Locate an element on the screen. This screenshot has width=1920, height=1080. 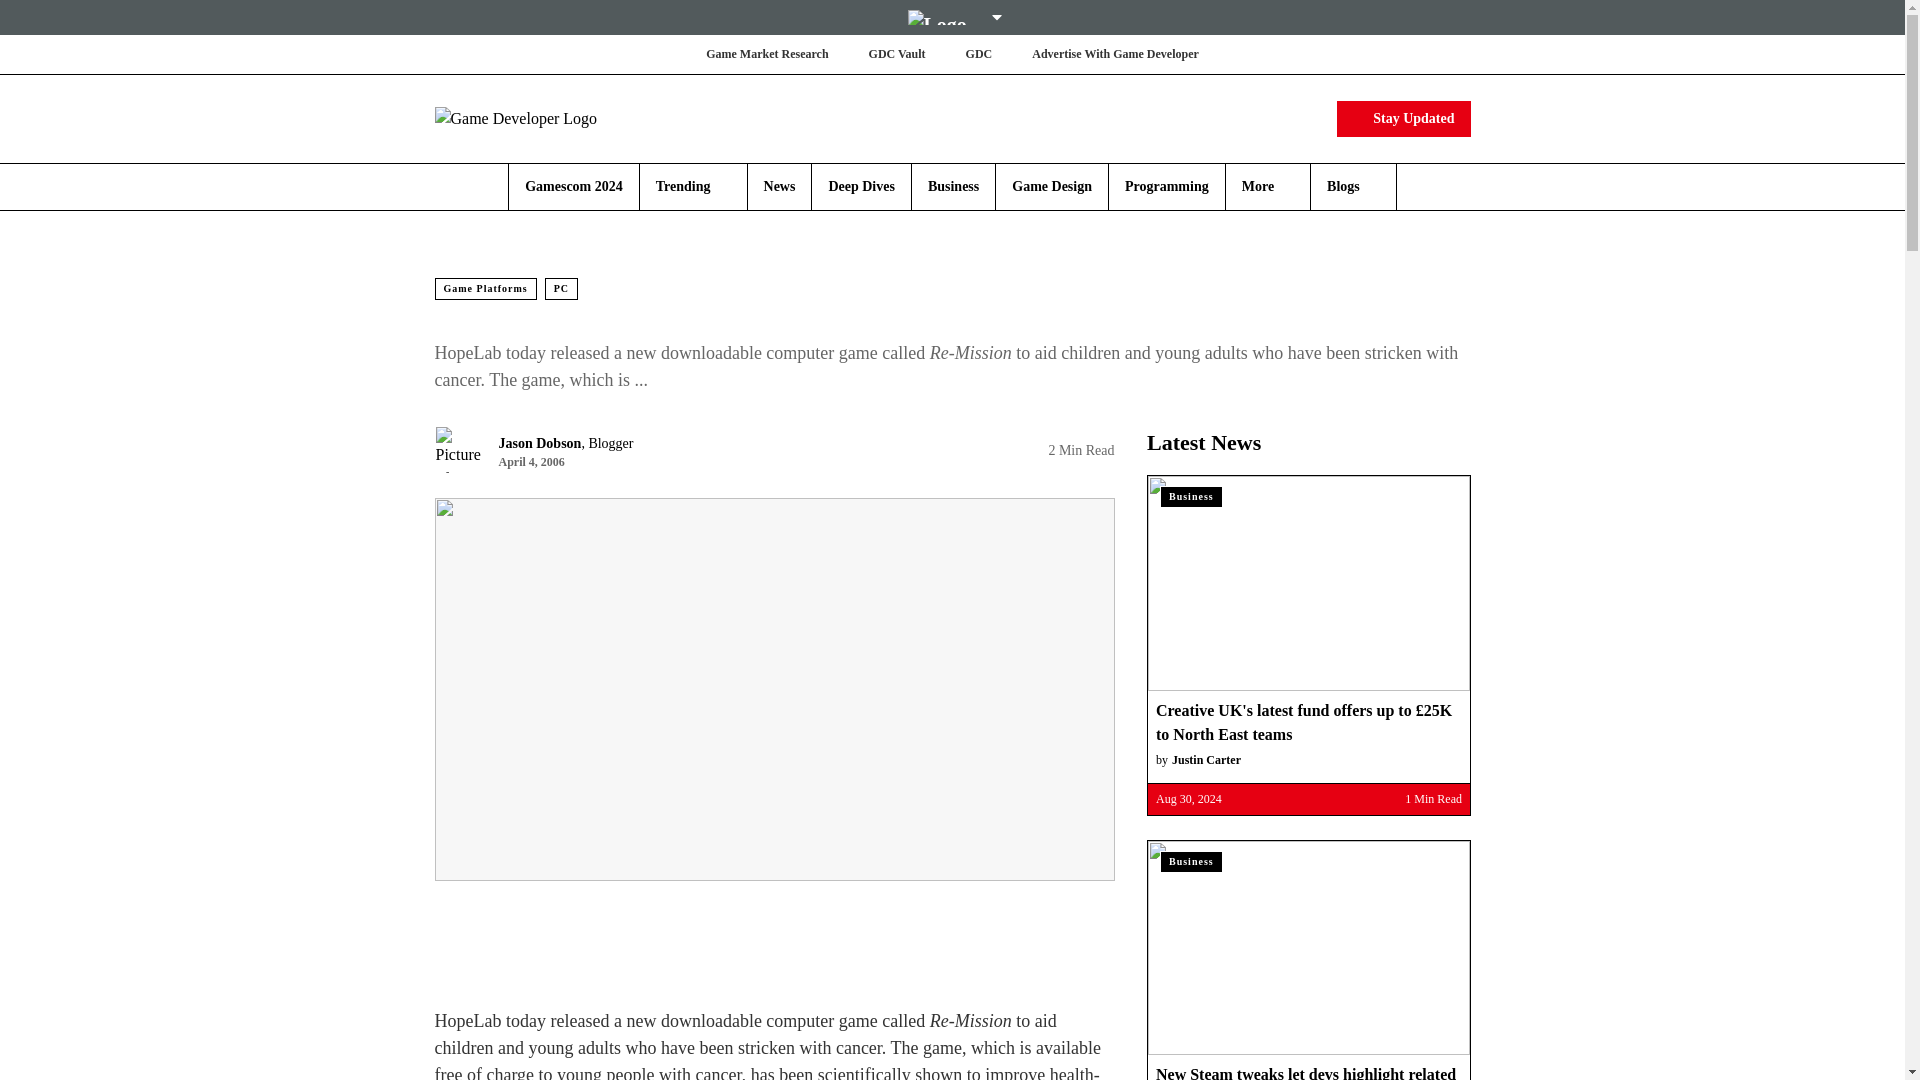
News is located at coordinates (780, 186).